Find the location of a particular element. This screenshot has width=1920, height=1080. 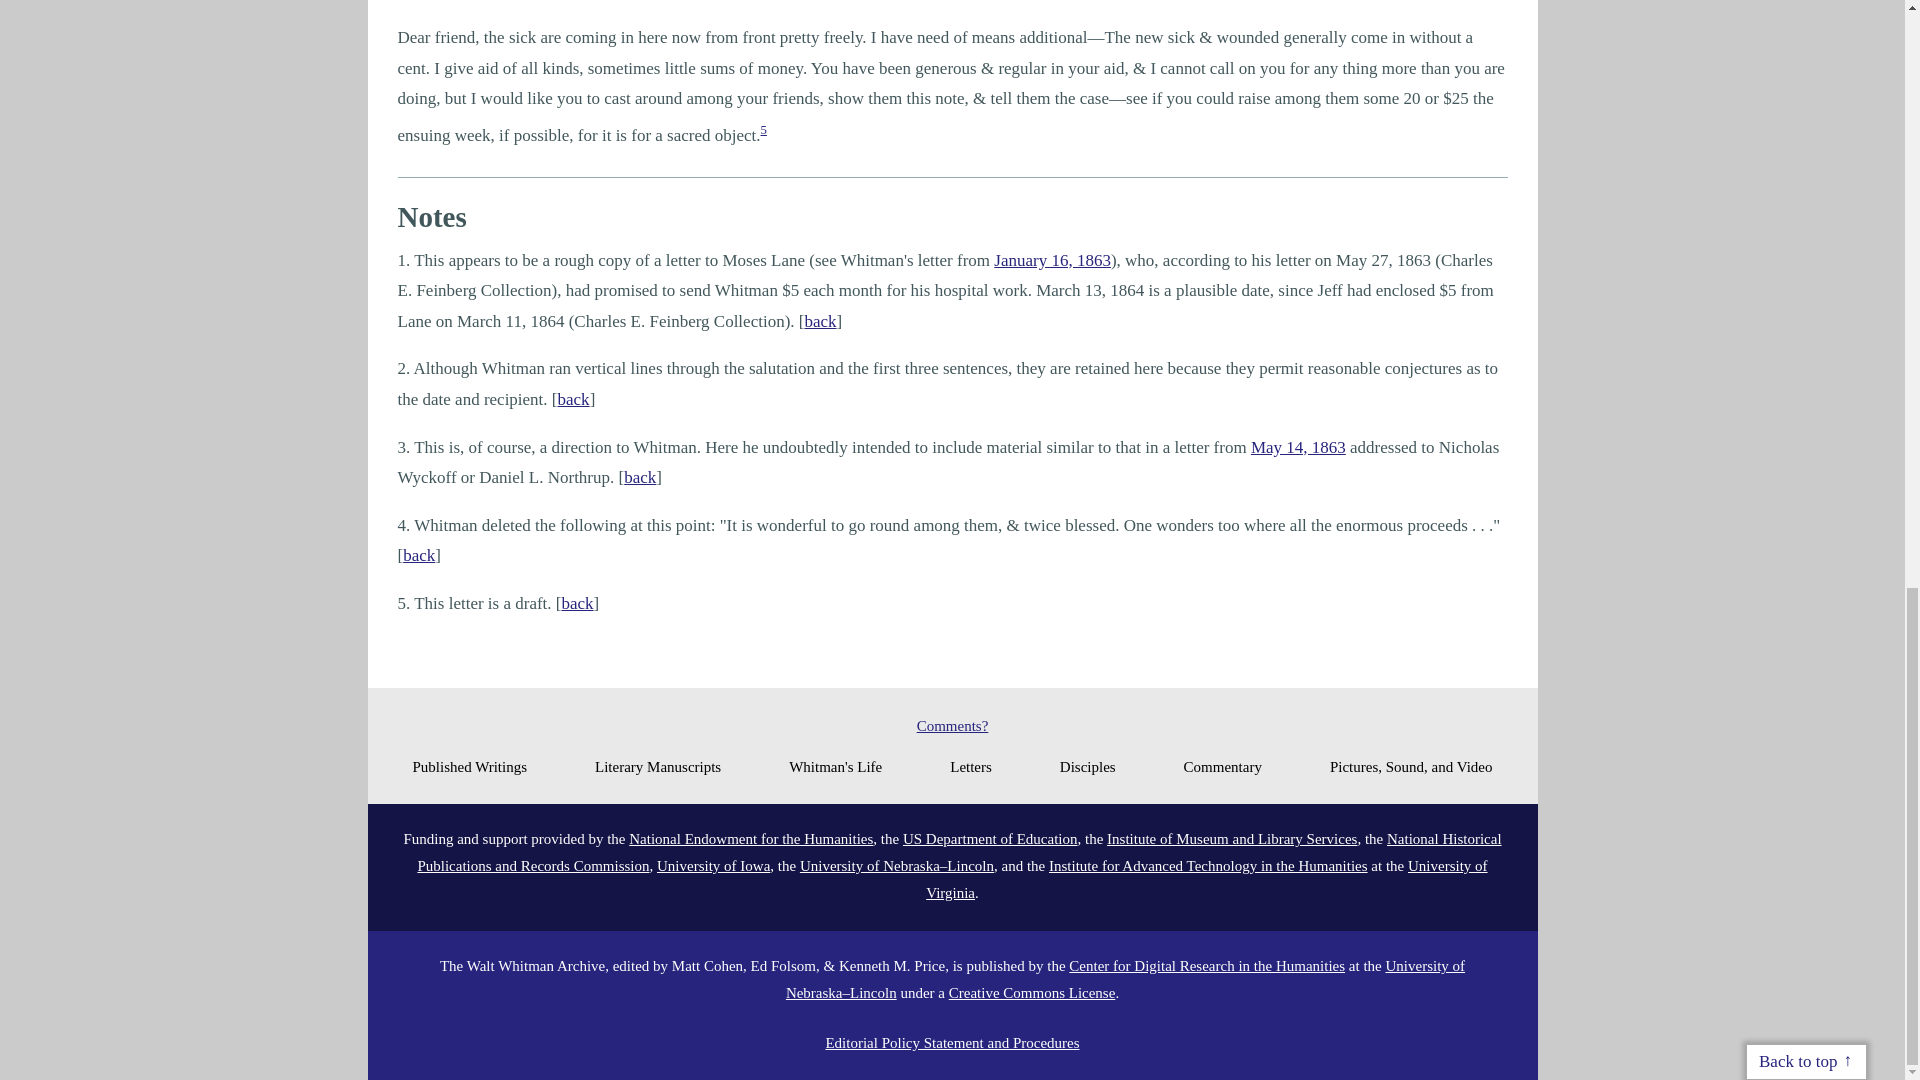

Published Writings is located at coordinates (469, 766).